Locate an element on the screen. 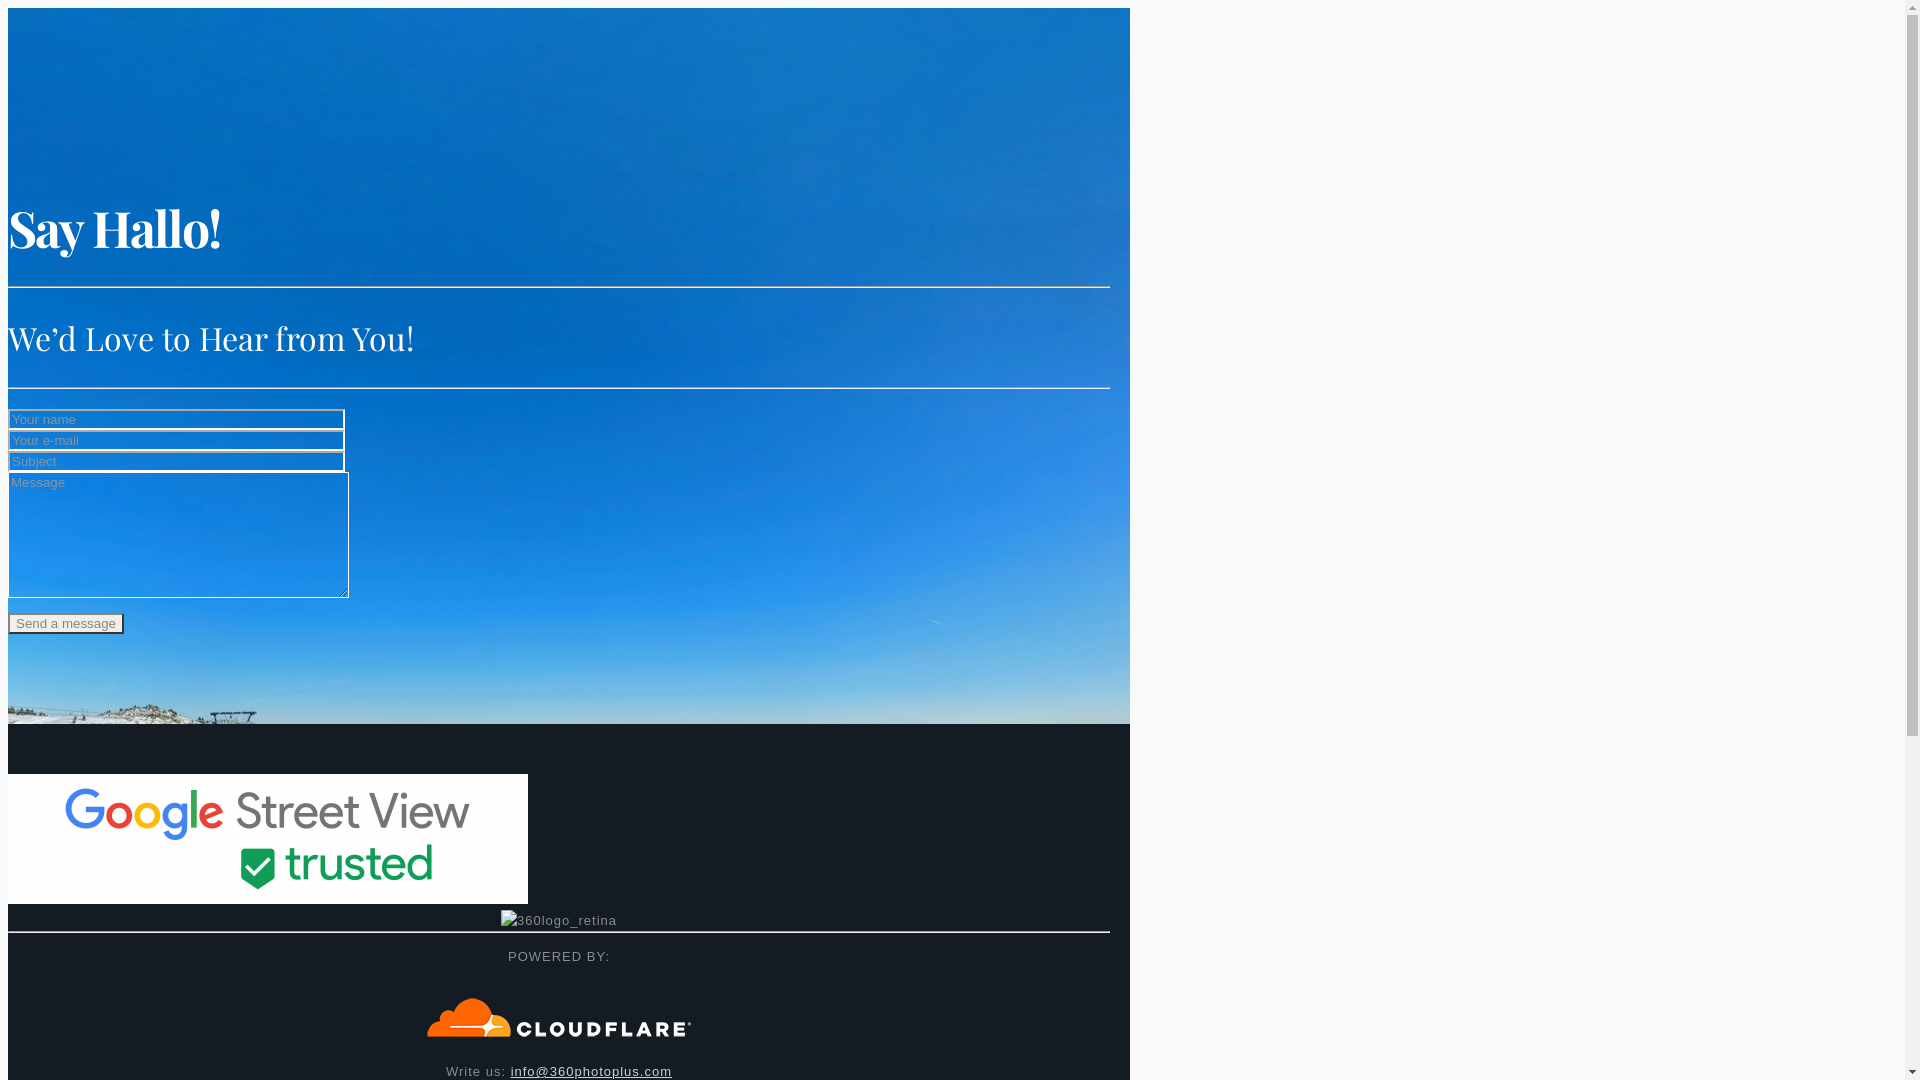 This screenshot has height=1080, width=1920. info@360photoplus.com is located at coordinates (592, 1072).